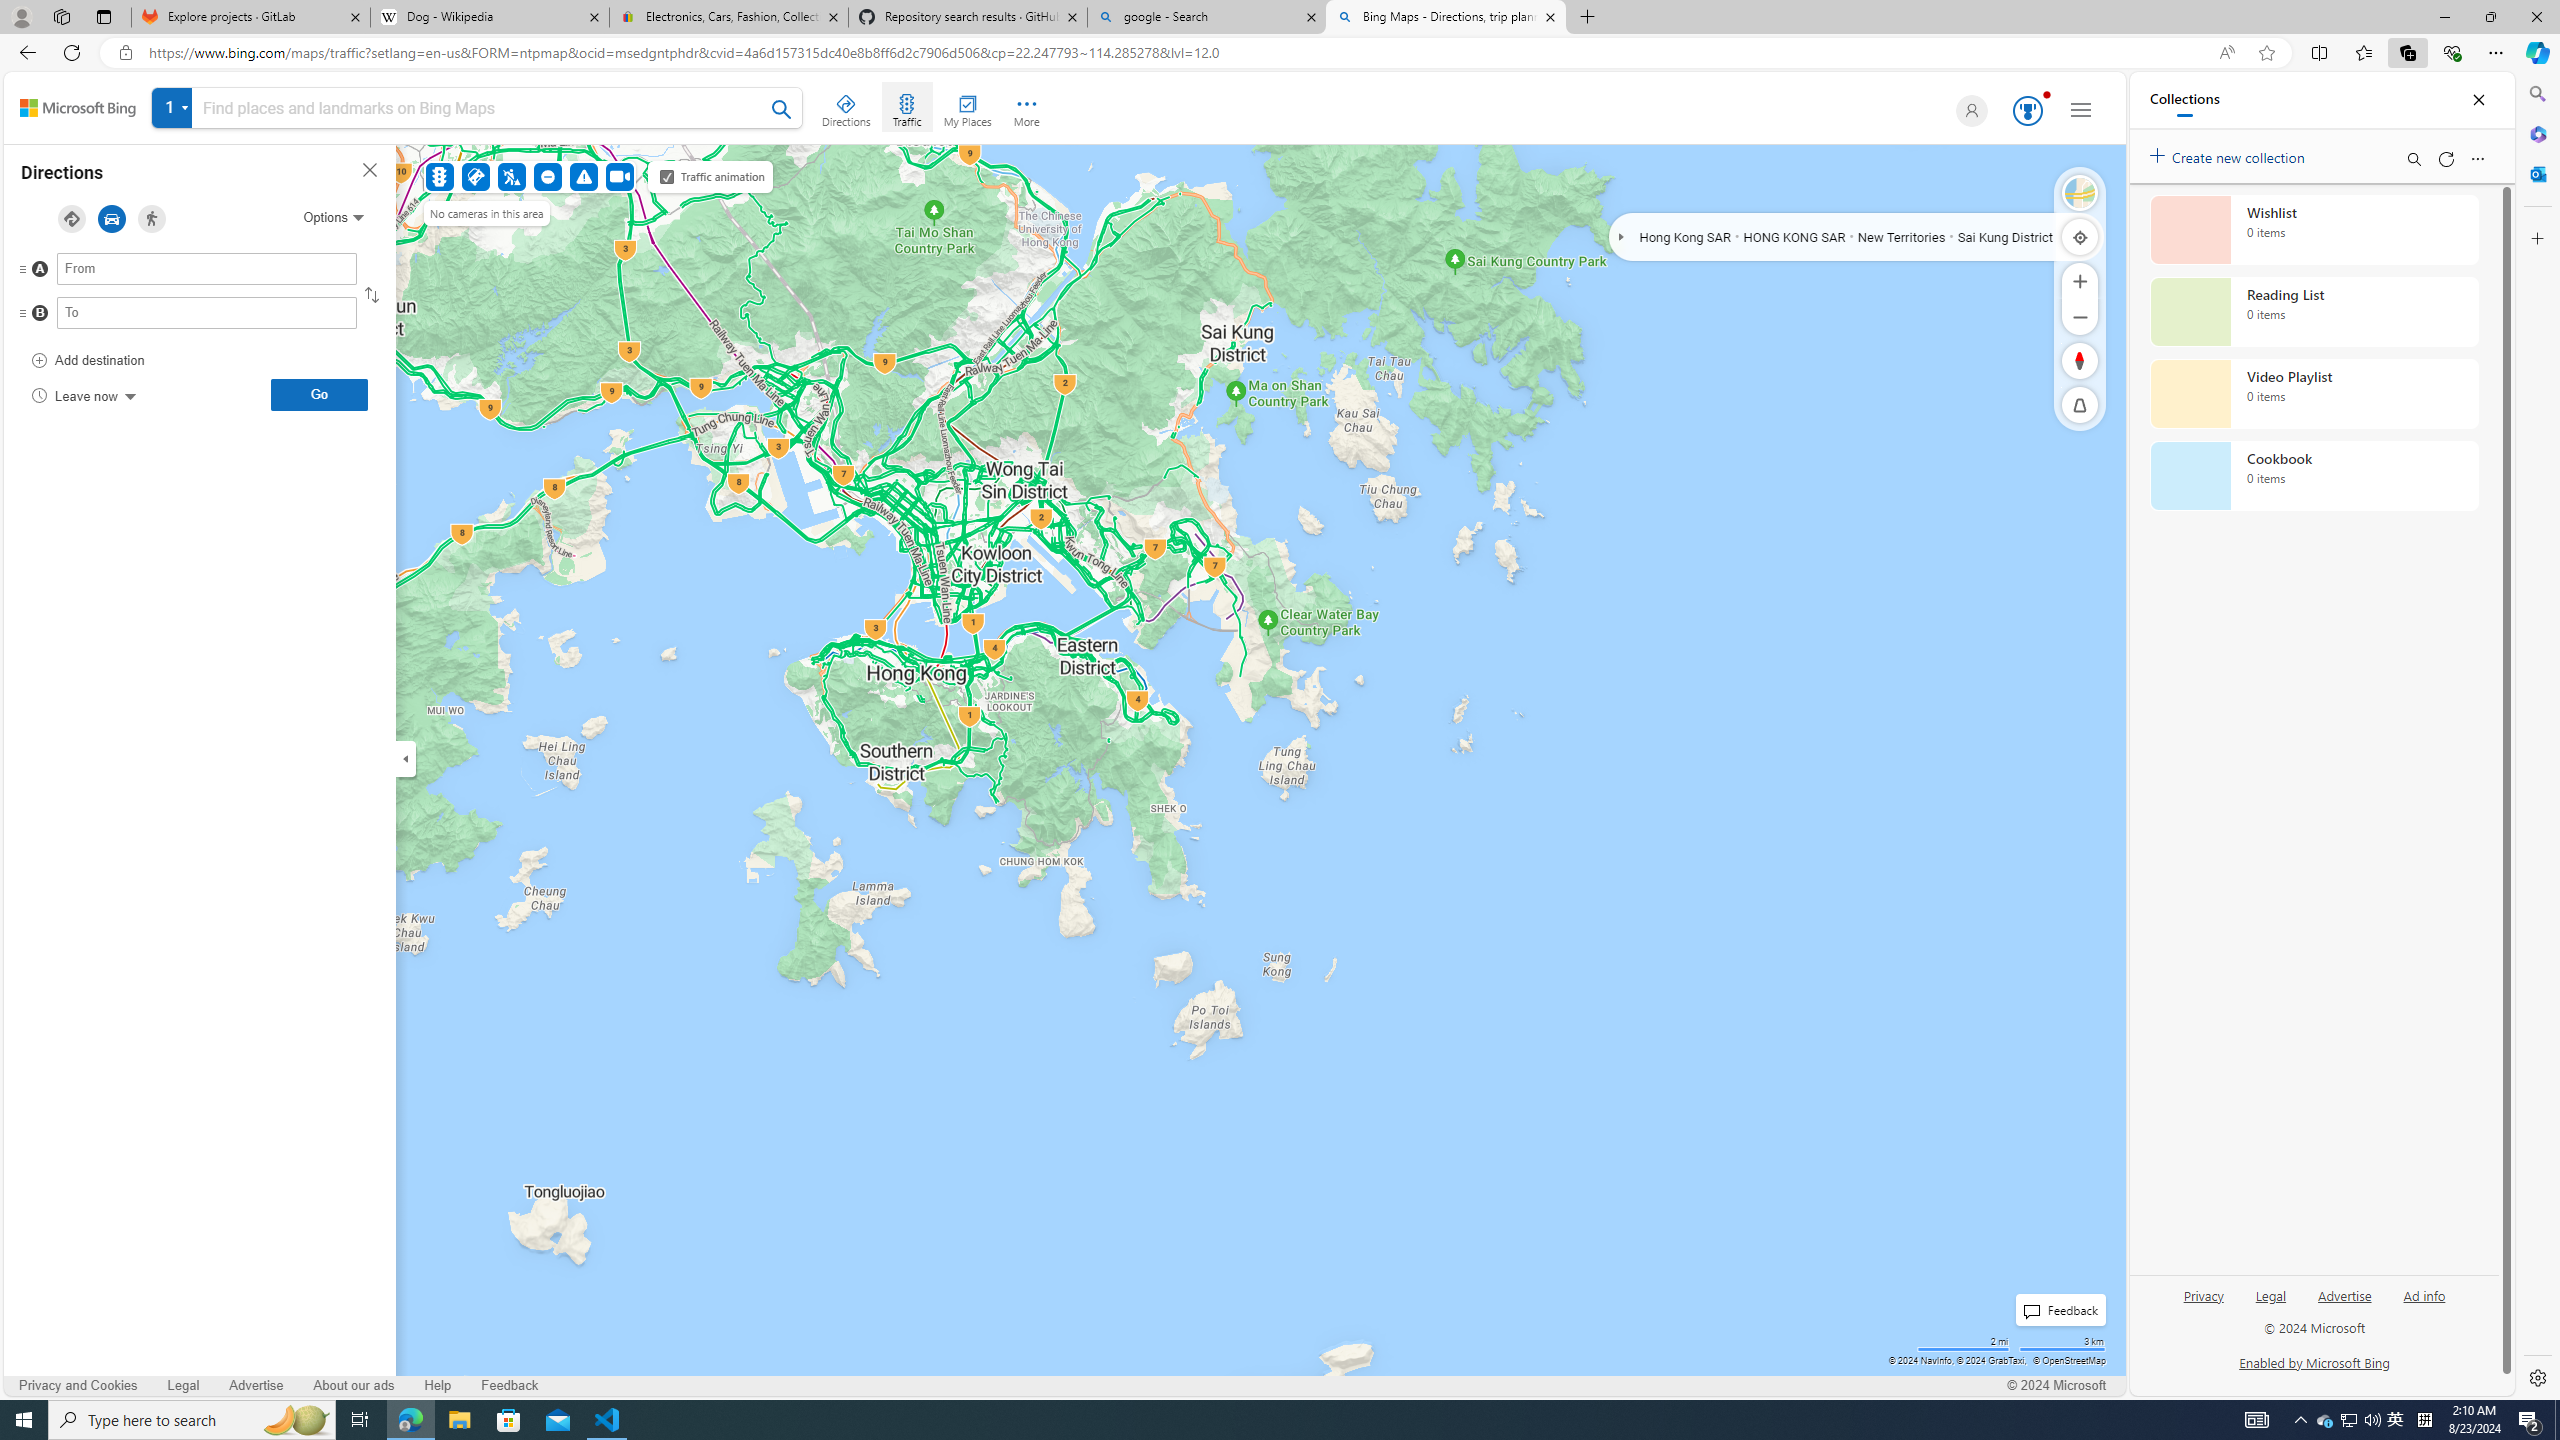 This screenshot has height=1440, width=2560. Describe the element at coordinates (2080, 193) in the screenshot. I see `Bird's eye` at that location.